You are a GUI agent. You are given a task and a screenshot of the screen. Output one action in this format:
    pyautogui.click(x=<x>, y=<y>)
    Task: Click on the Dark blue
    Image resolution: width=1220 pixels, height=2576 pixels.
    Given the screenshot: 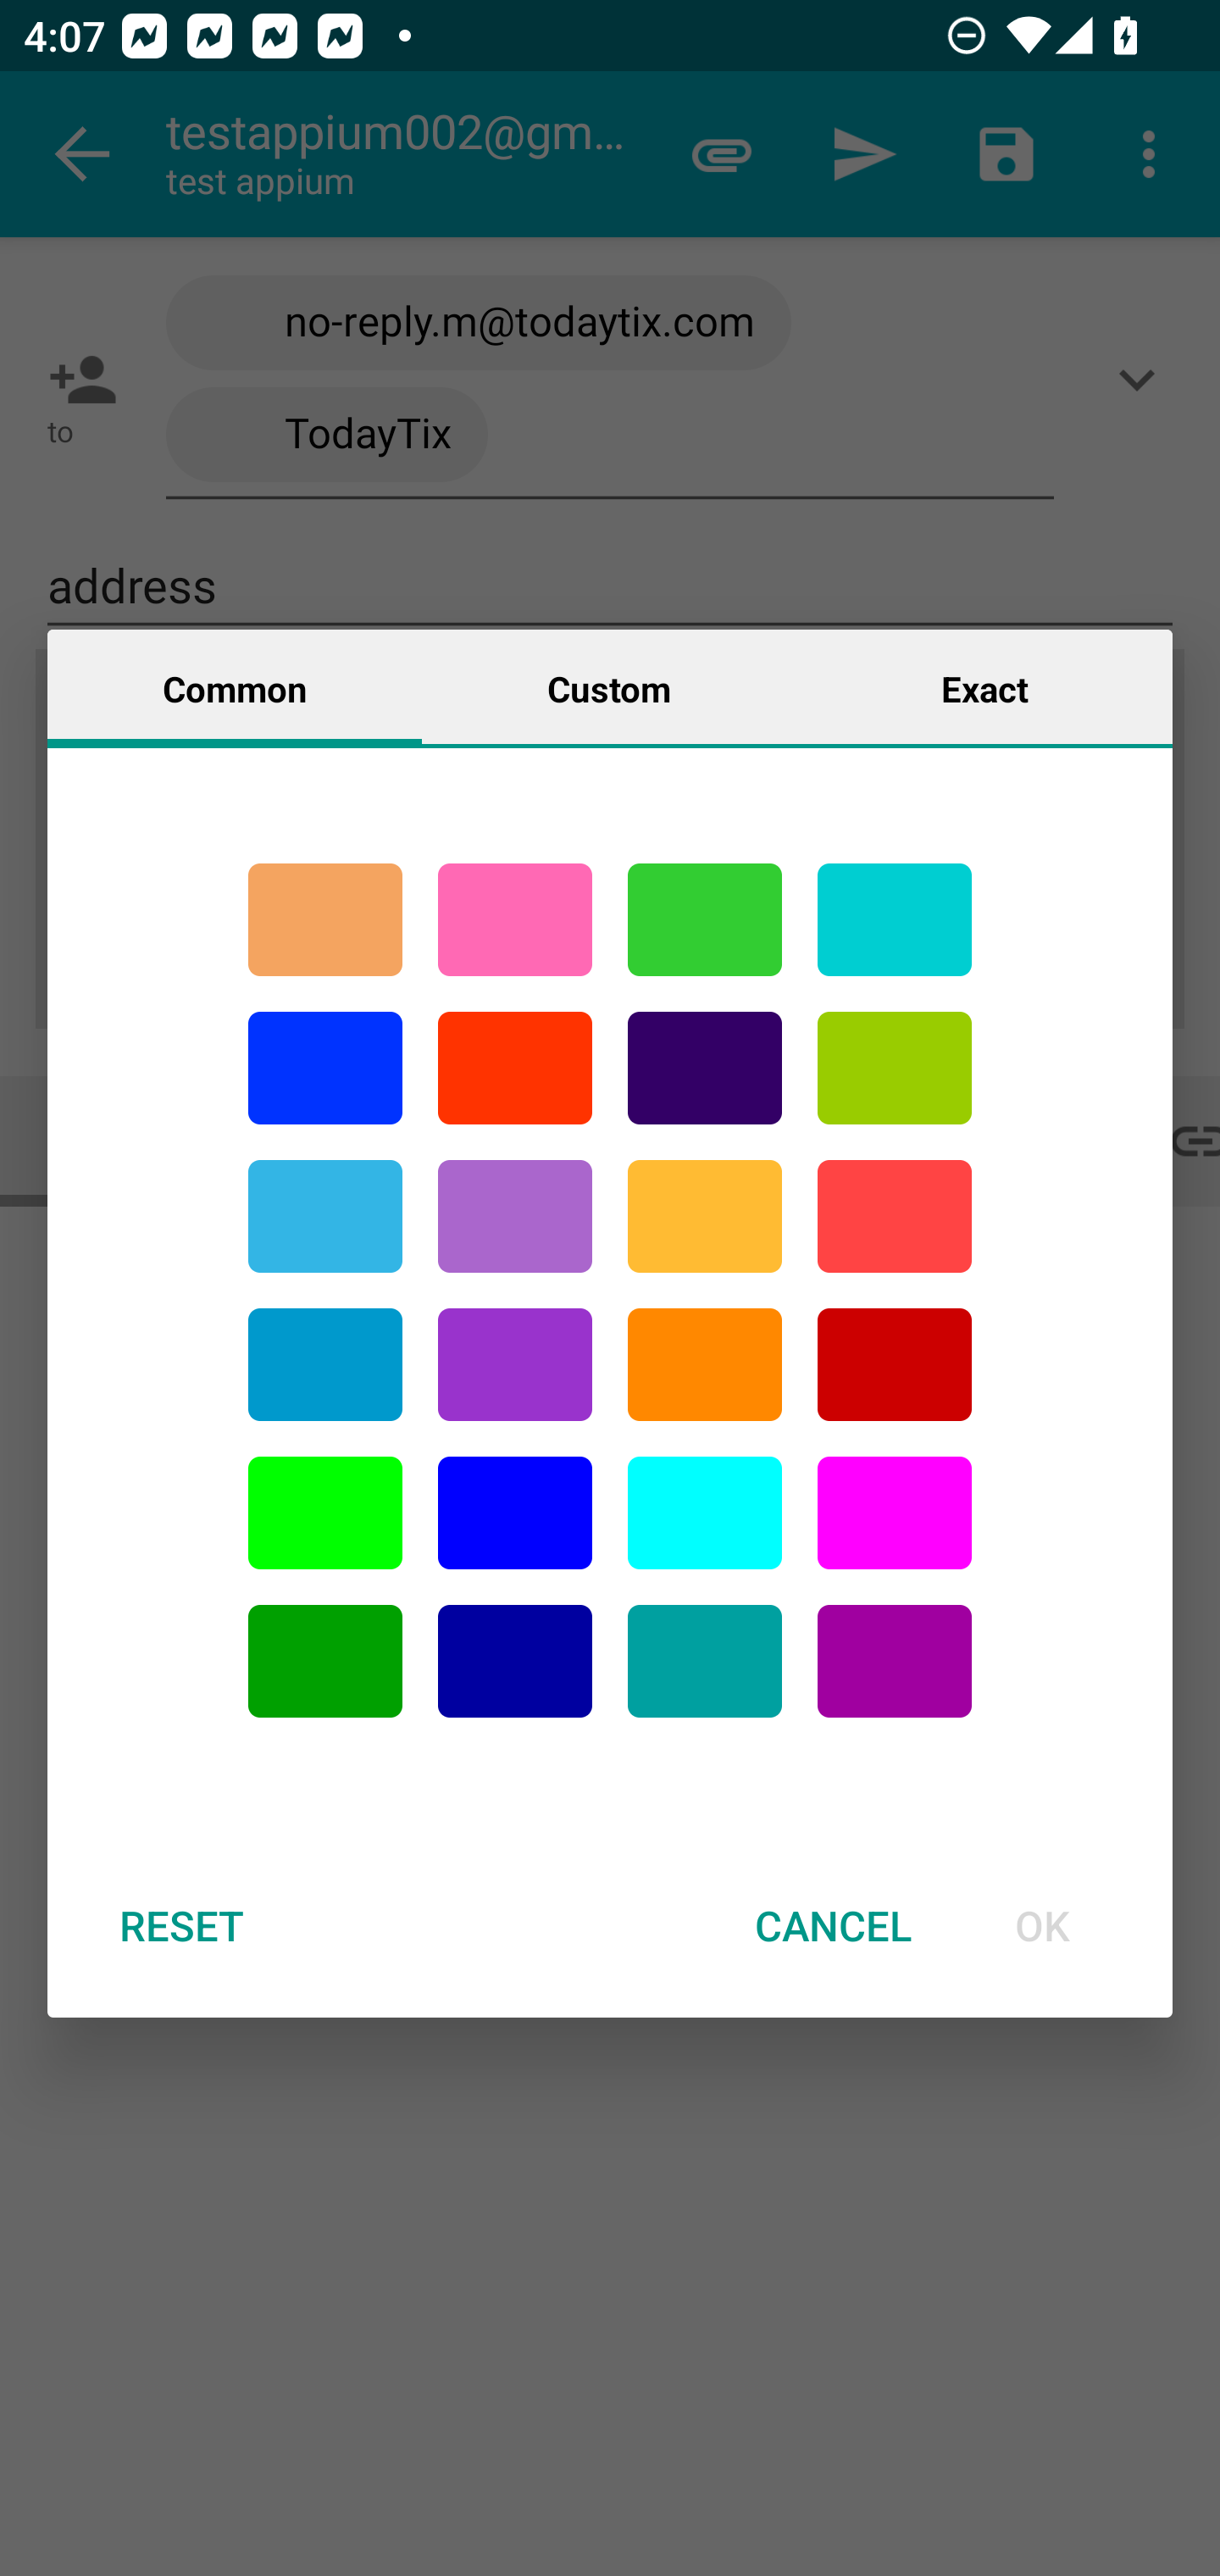 What is the action you would take?
    pyautogui.click(x=515, y=1661)
    